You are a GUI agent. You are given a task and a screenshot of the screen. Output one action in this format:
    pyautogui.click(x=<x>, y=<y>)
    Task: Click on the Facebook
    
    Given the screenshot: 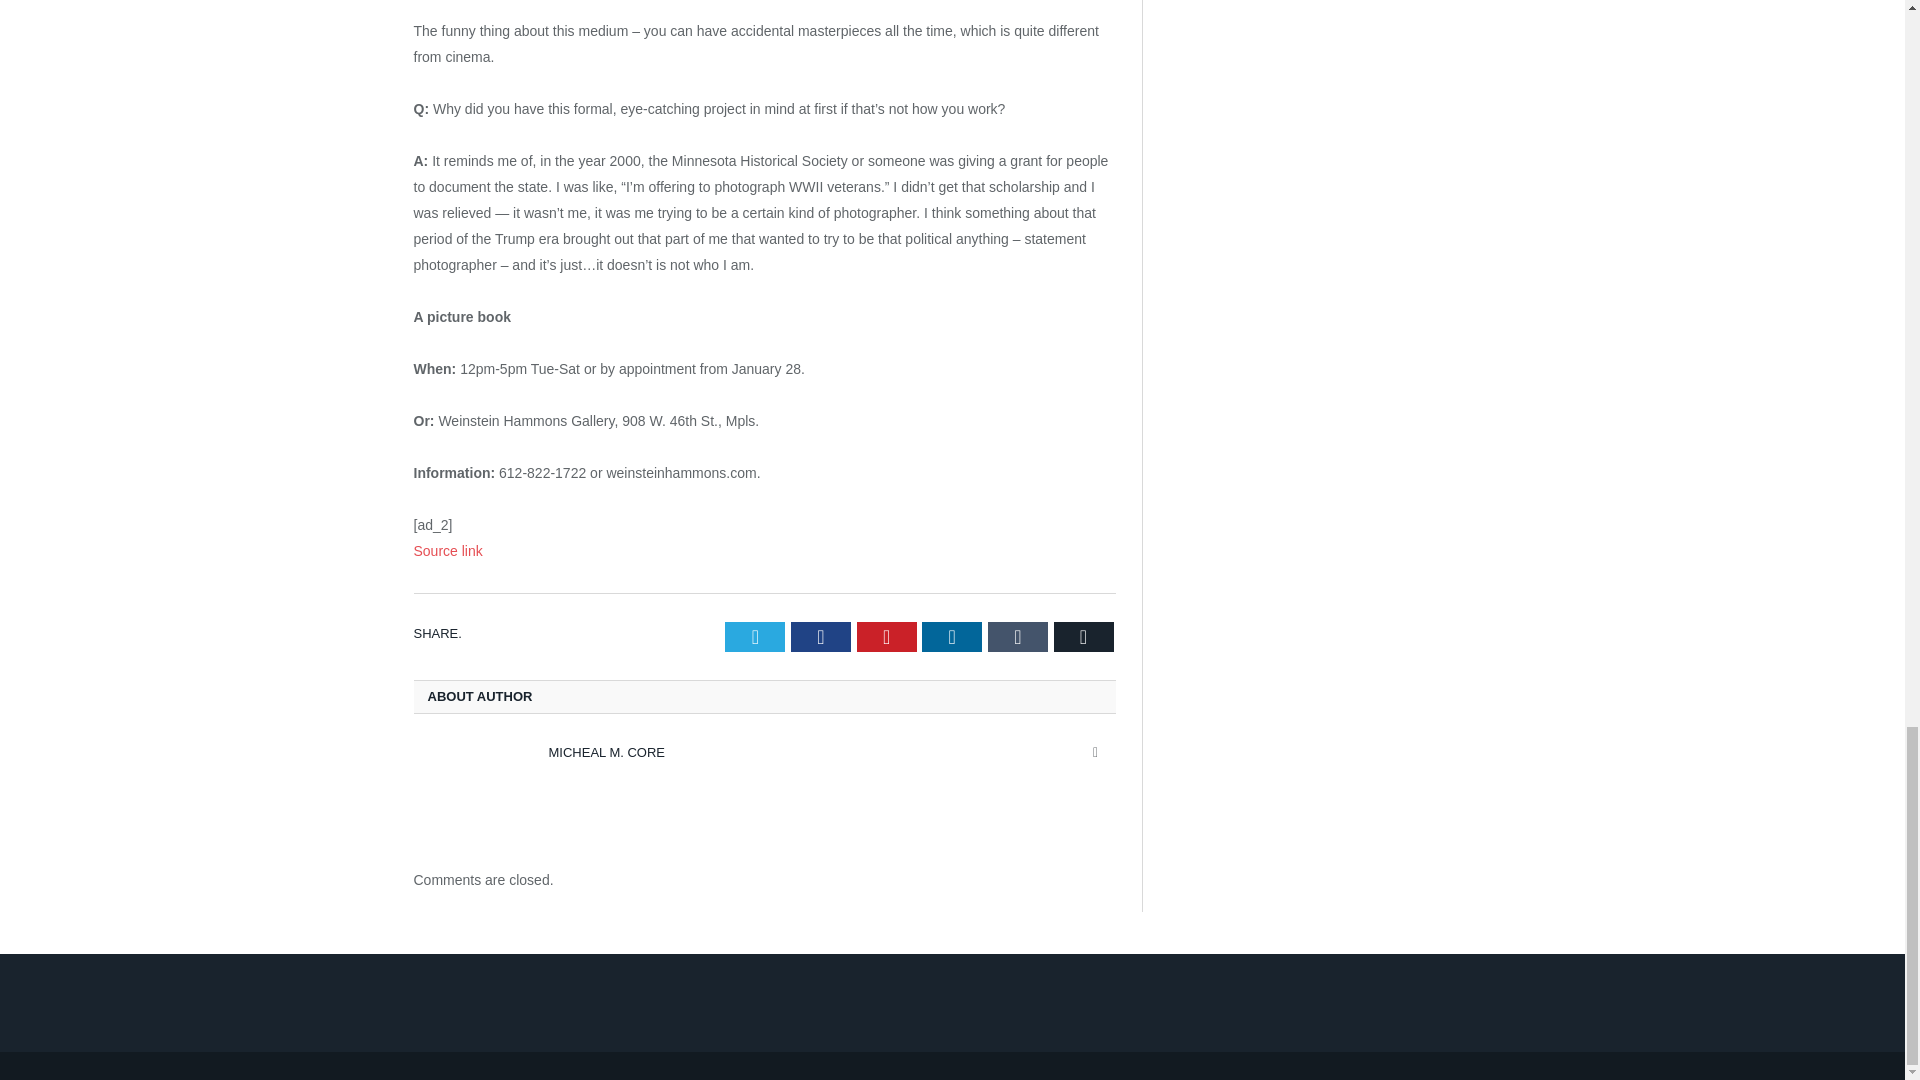 What is the action you would take?
    pyautogui.click(x=820, y=637)
    